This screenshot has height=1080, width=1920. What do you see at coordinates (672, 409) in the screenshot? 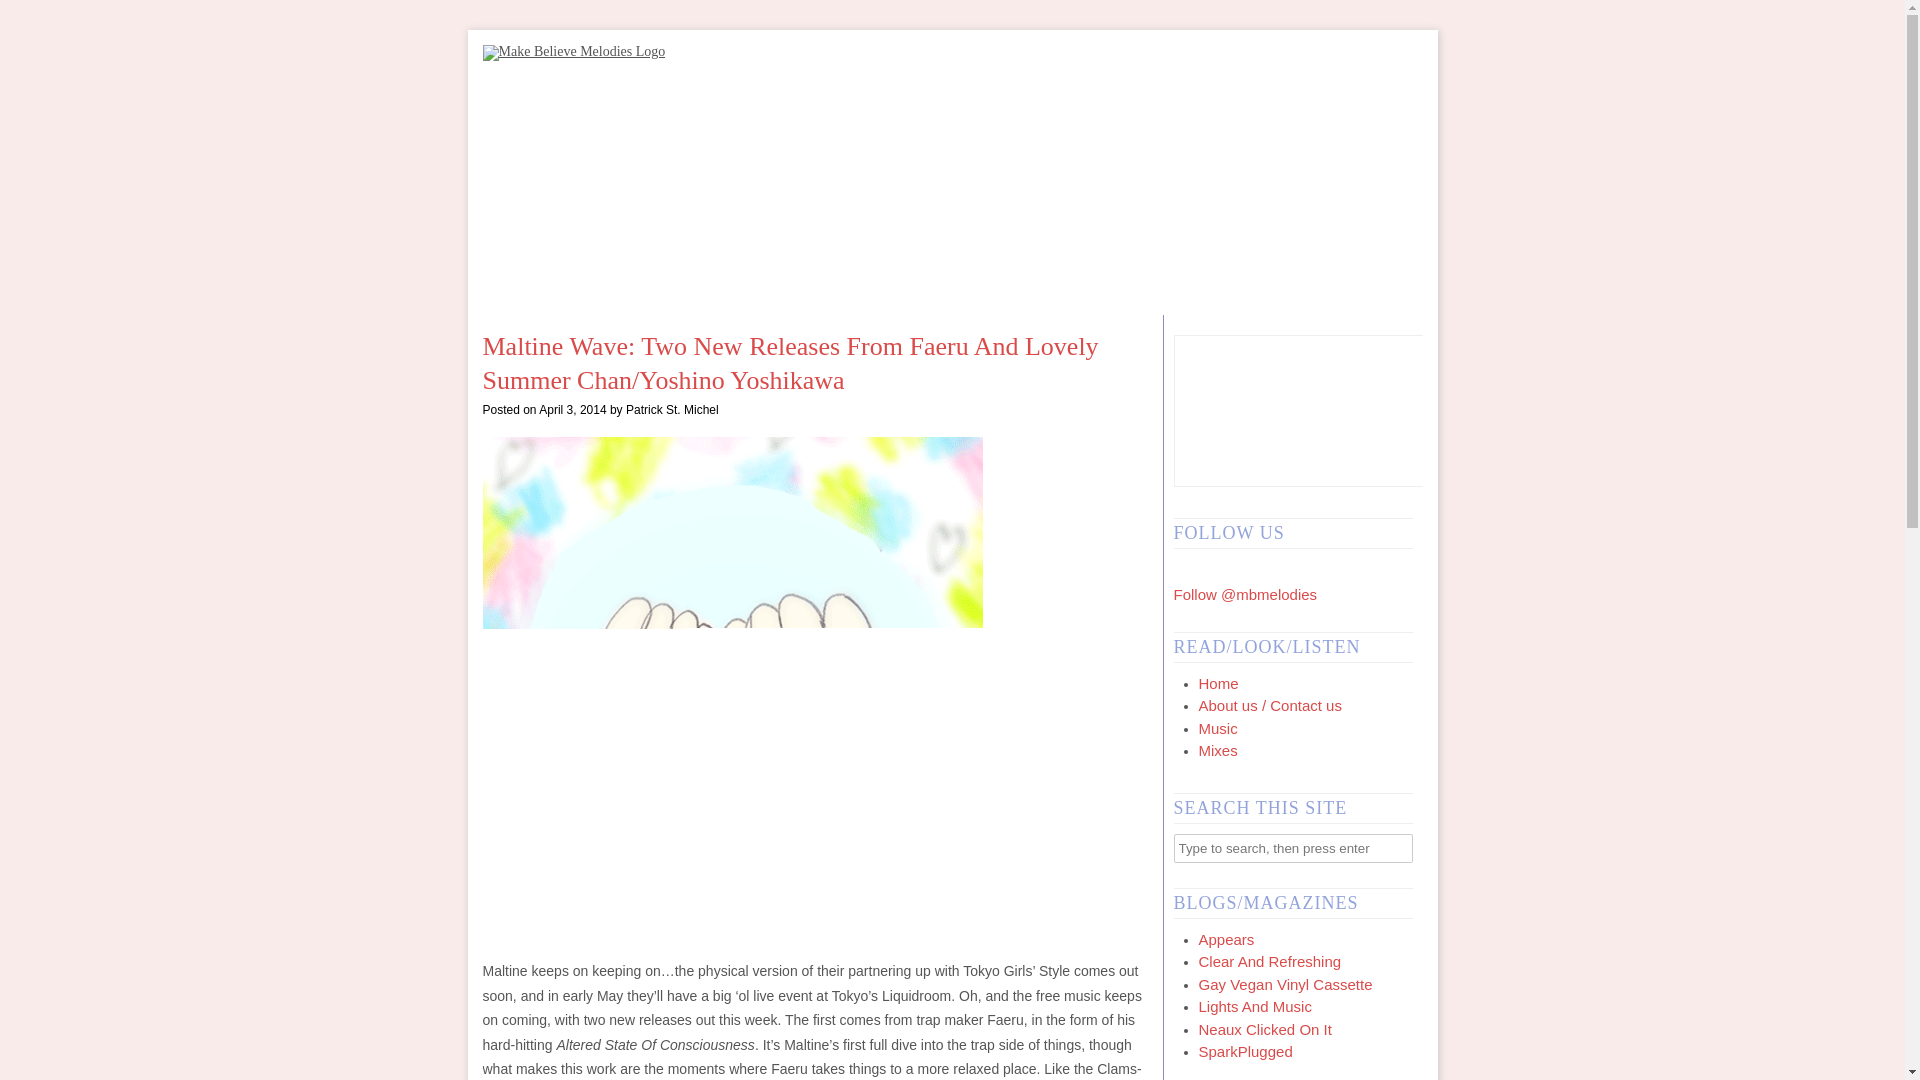
I see `Patrick St. Michel` at bounding box center [672, 409].